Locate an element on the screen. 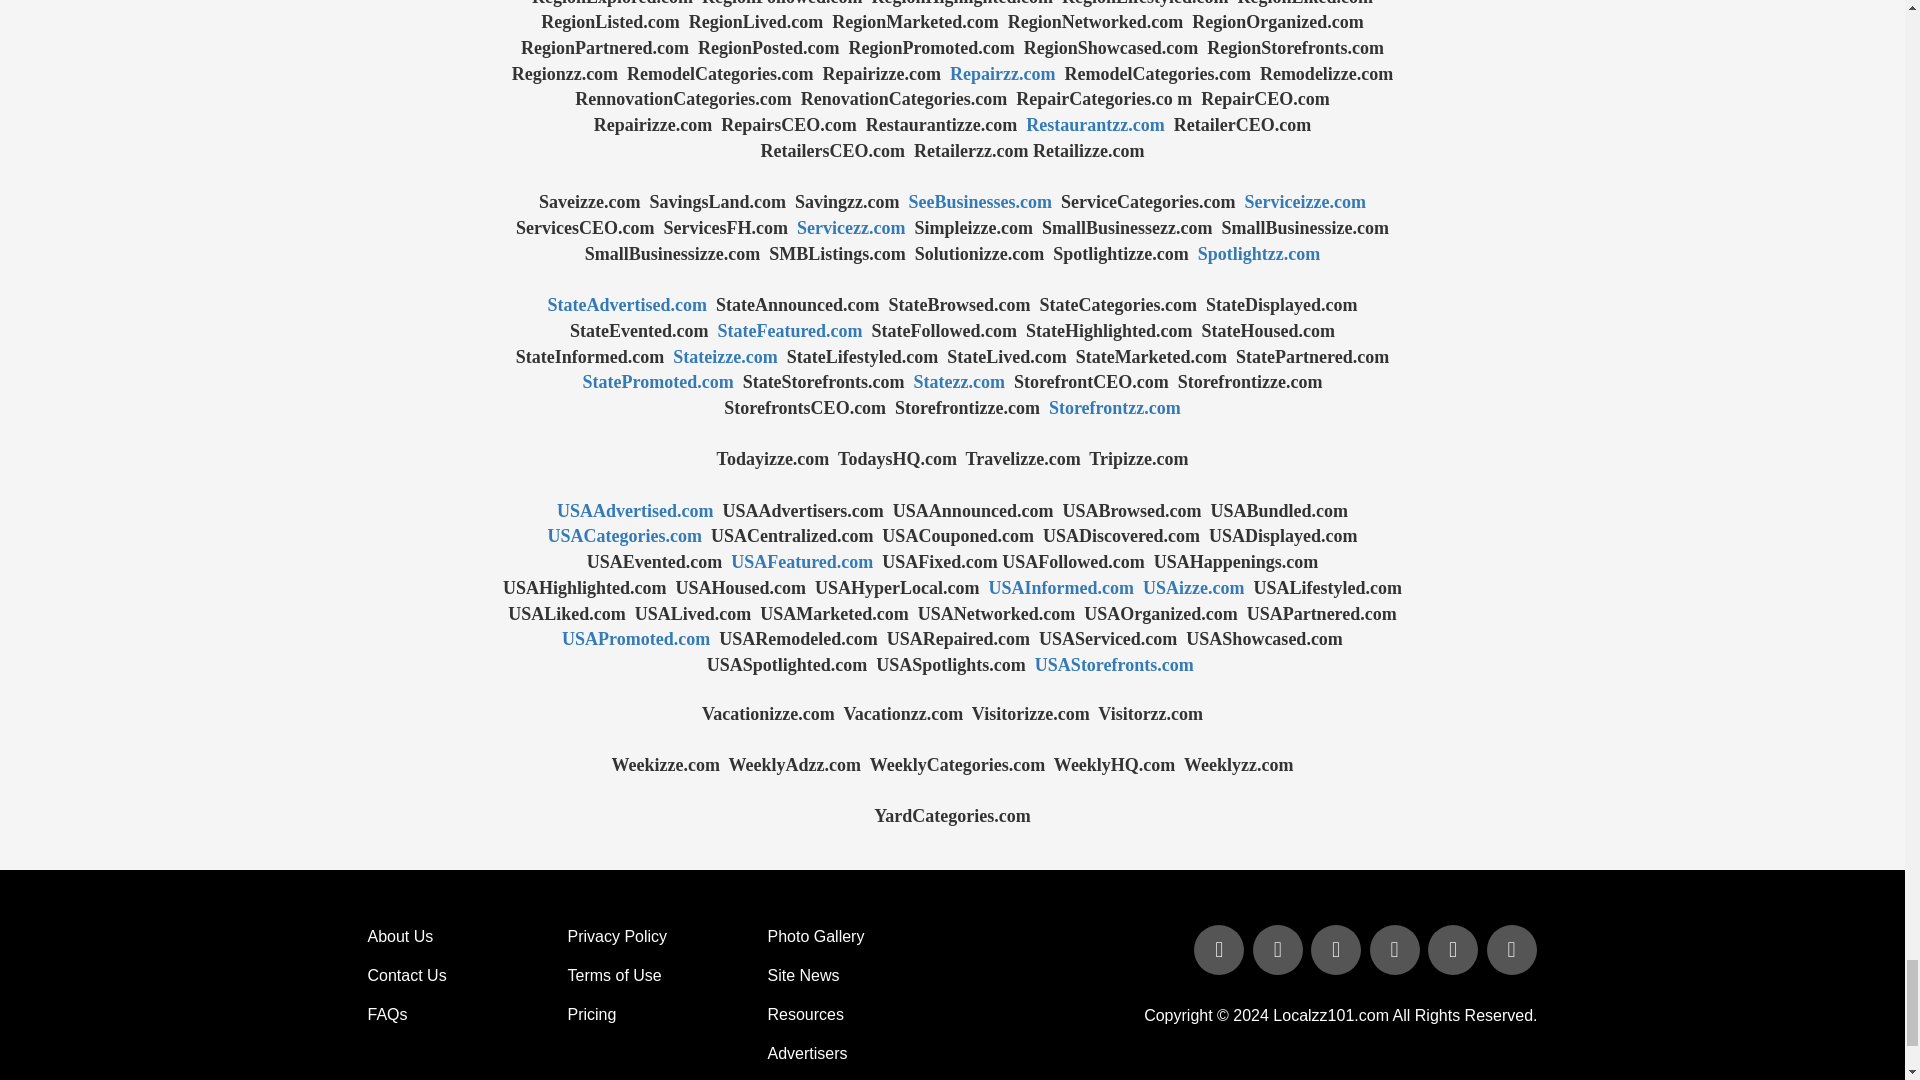  Follow Us on Facebook is located at coordinates (1220, 951).